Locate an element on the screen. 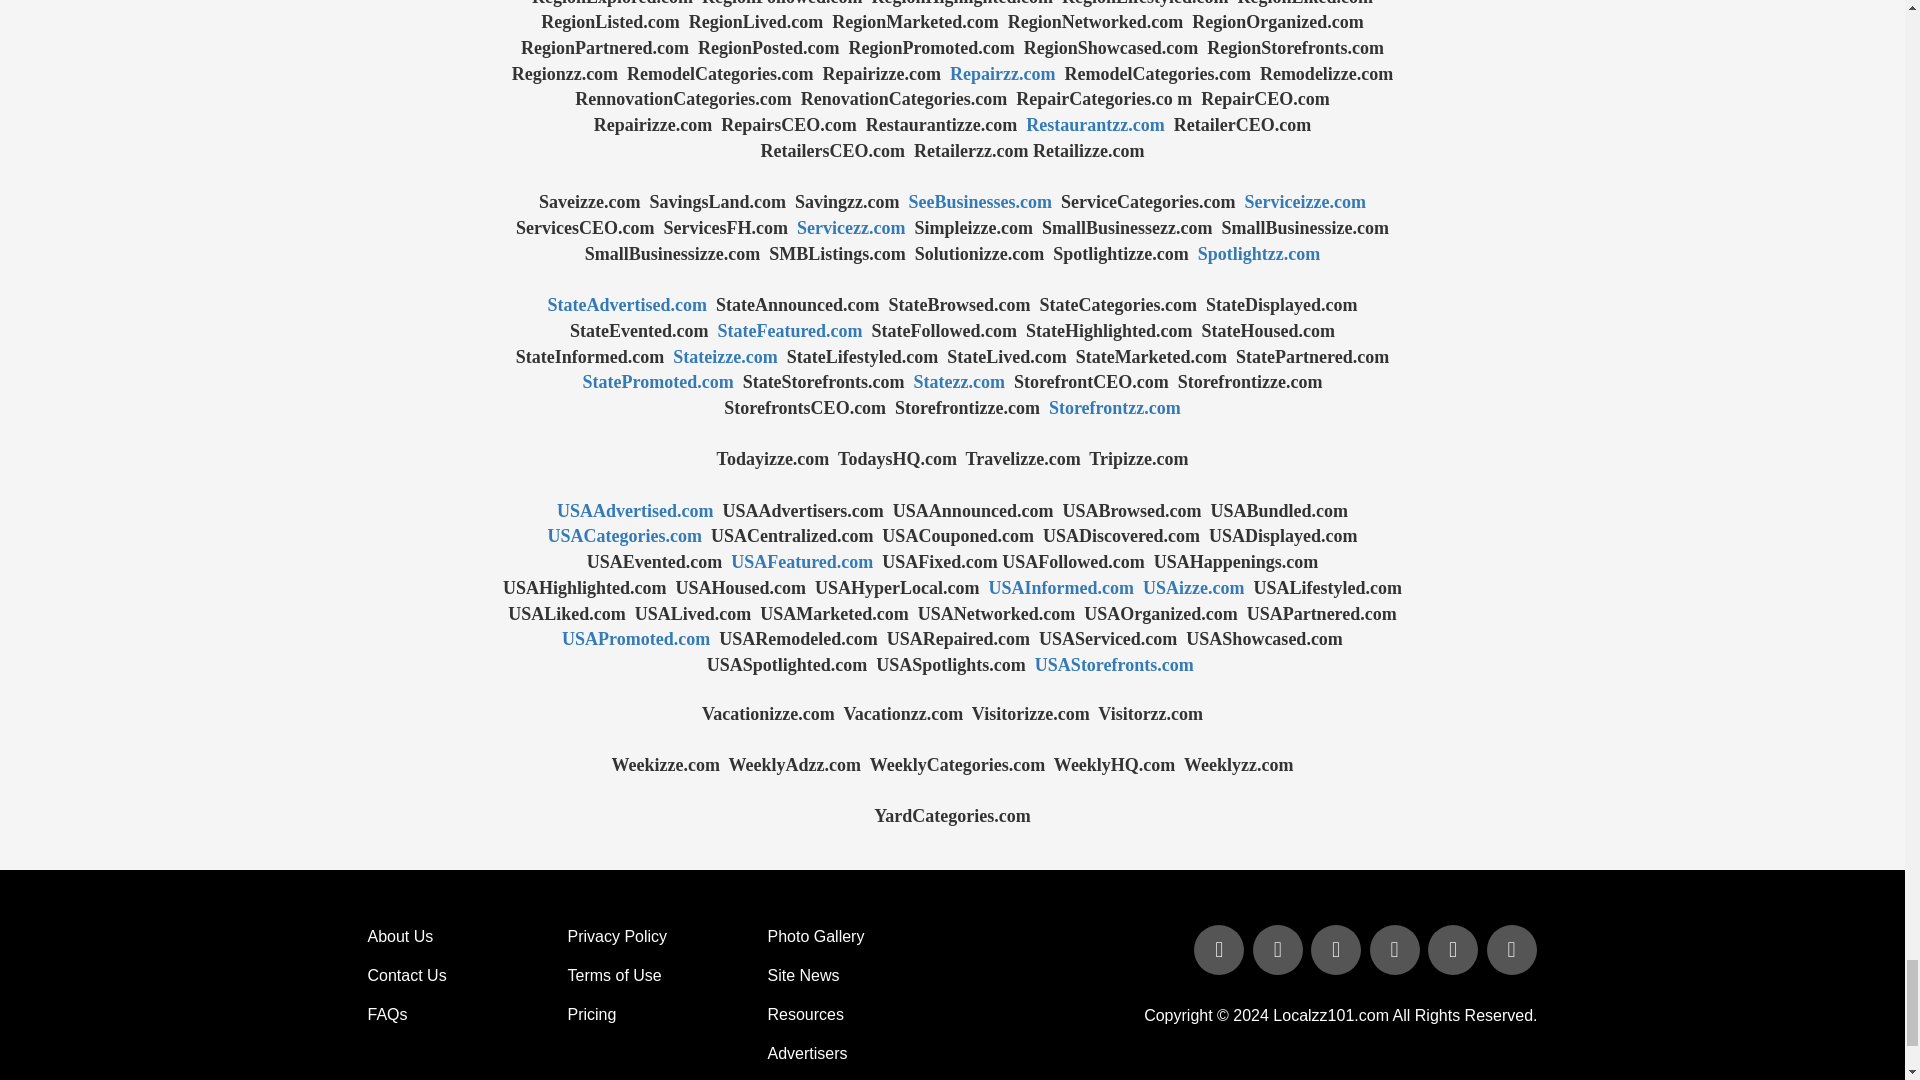  Follow Us on Facebook is located at coordinates (1220, 951).